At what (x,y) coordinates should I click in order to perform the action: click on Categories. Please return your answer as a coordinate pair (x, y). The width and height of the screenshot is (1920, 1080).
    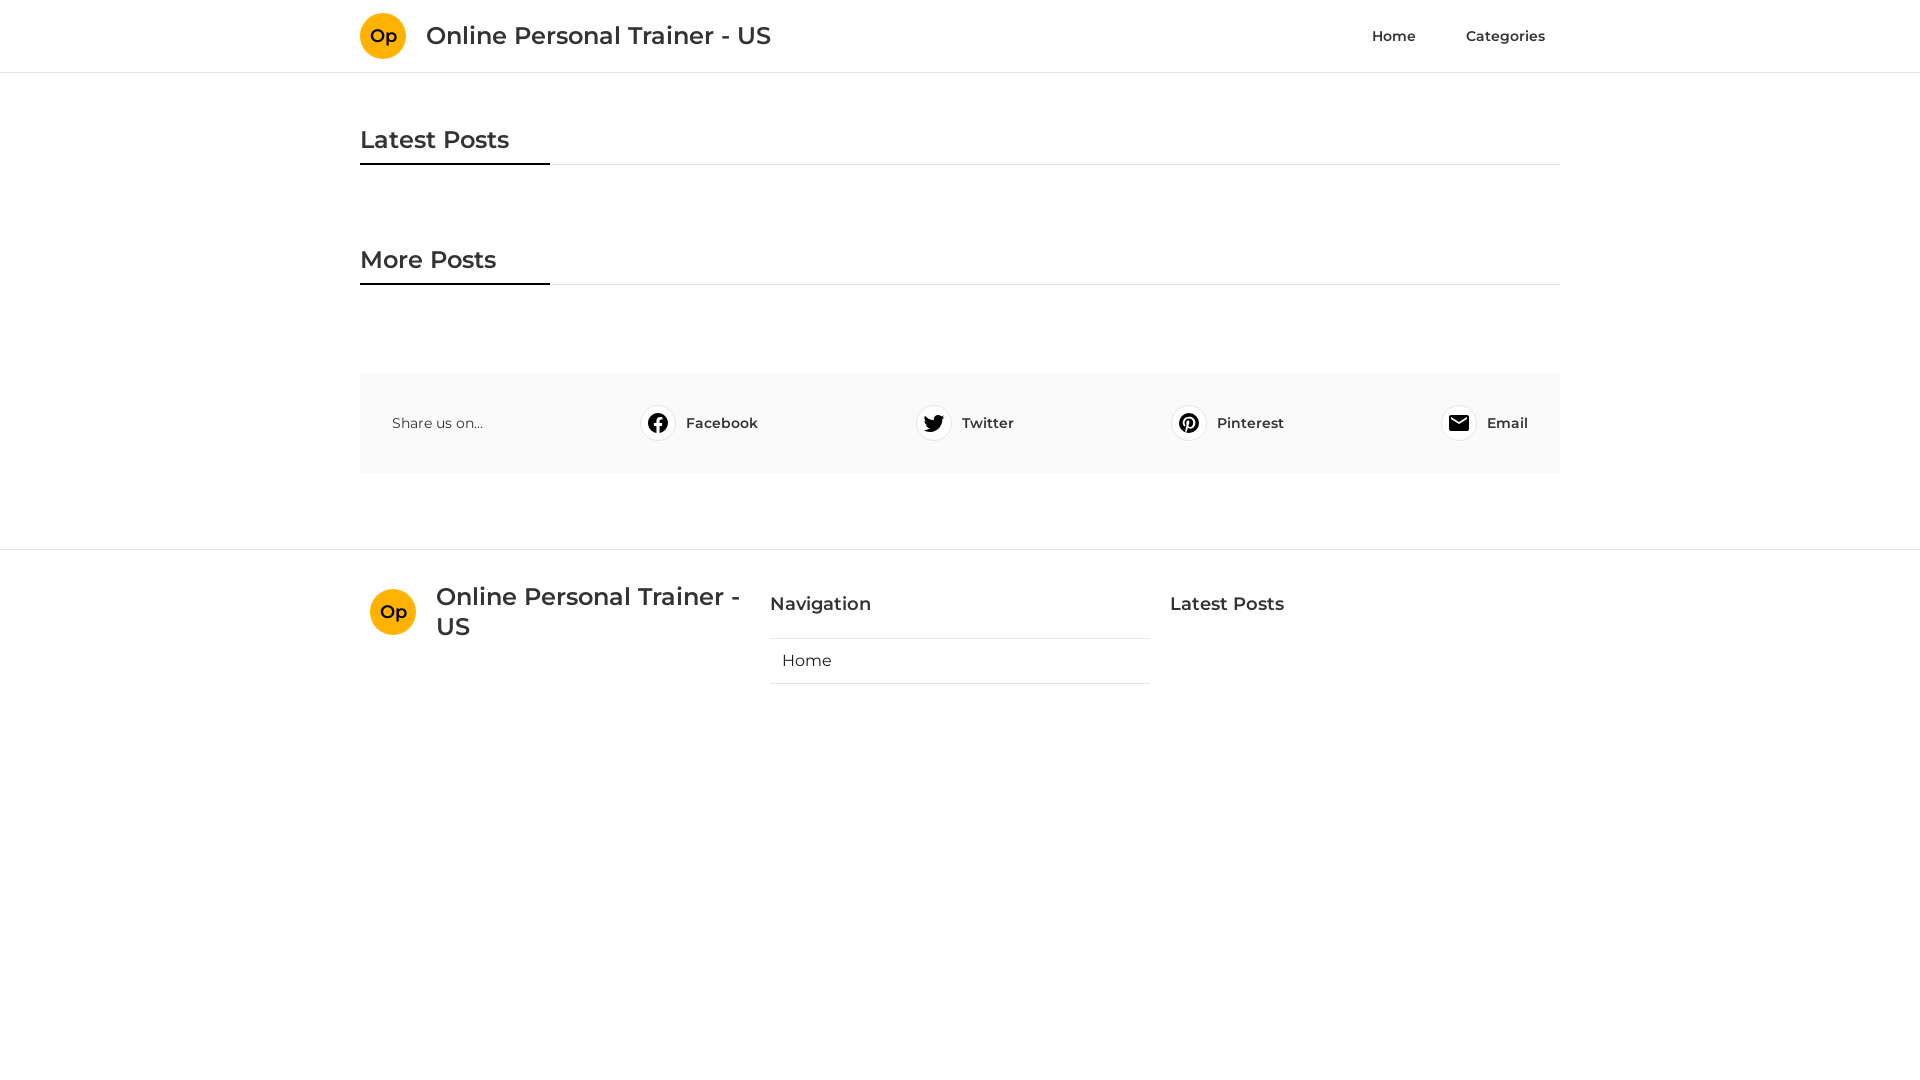
    Looking at the image, I should click on (1506, 36).